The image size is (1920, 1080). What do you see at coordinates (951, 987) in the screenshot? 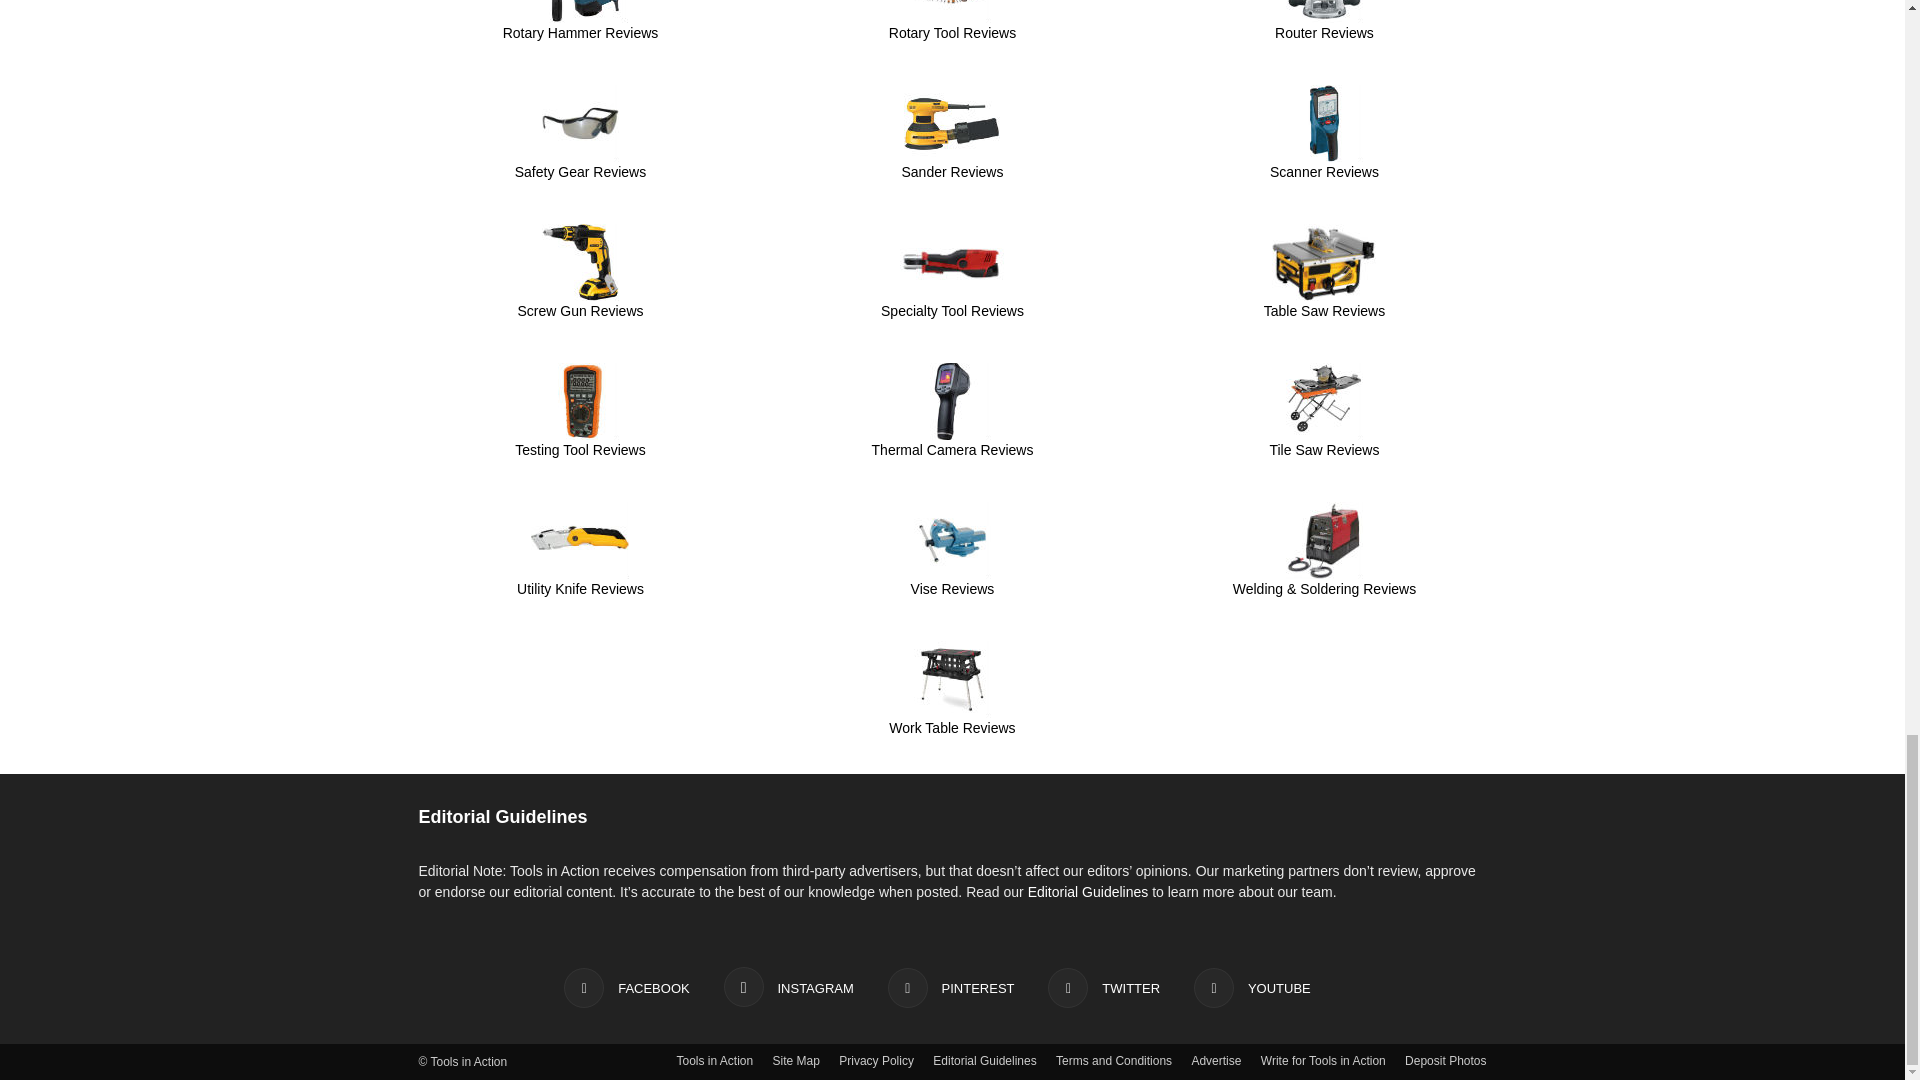
I see `Pinterest` at bounding box center [951, 987].